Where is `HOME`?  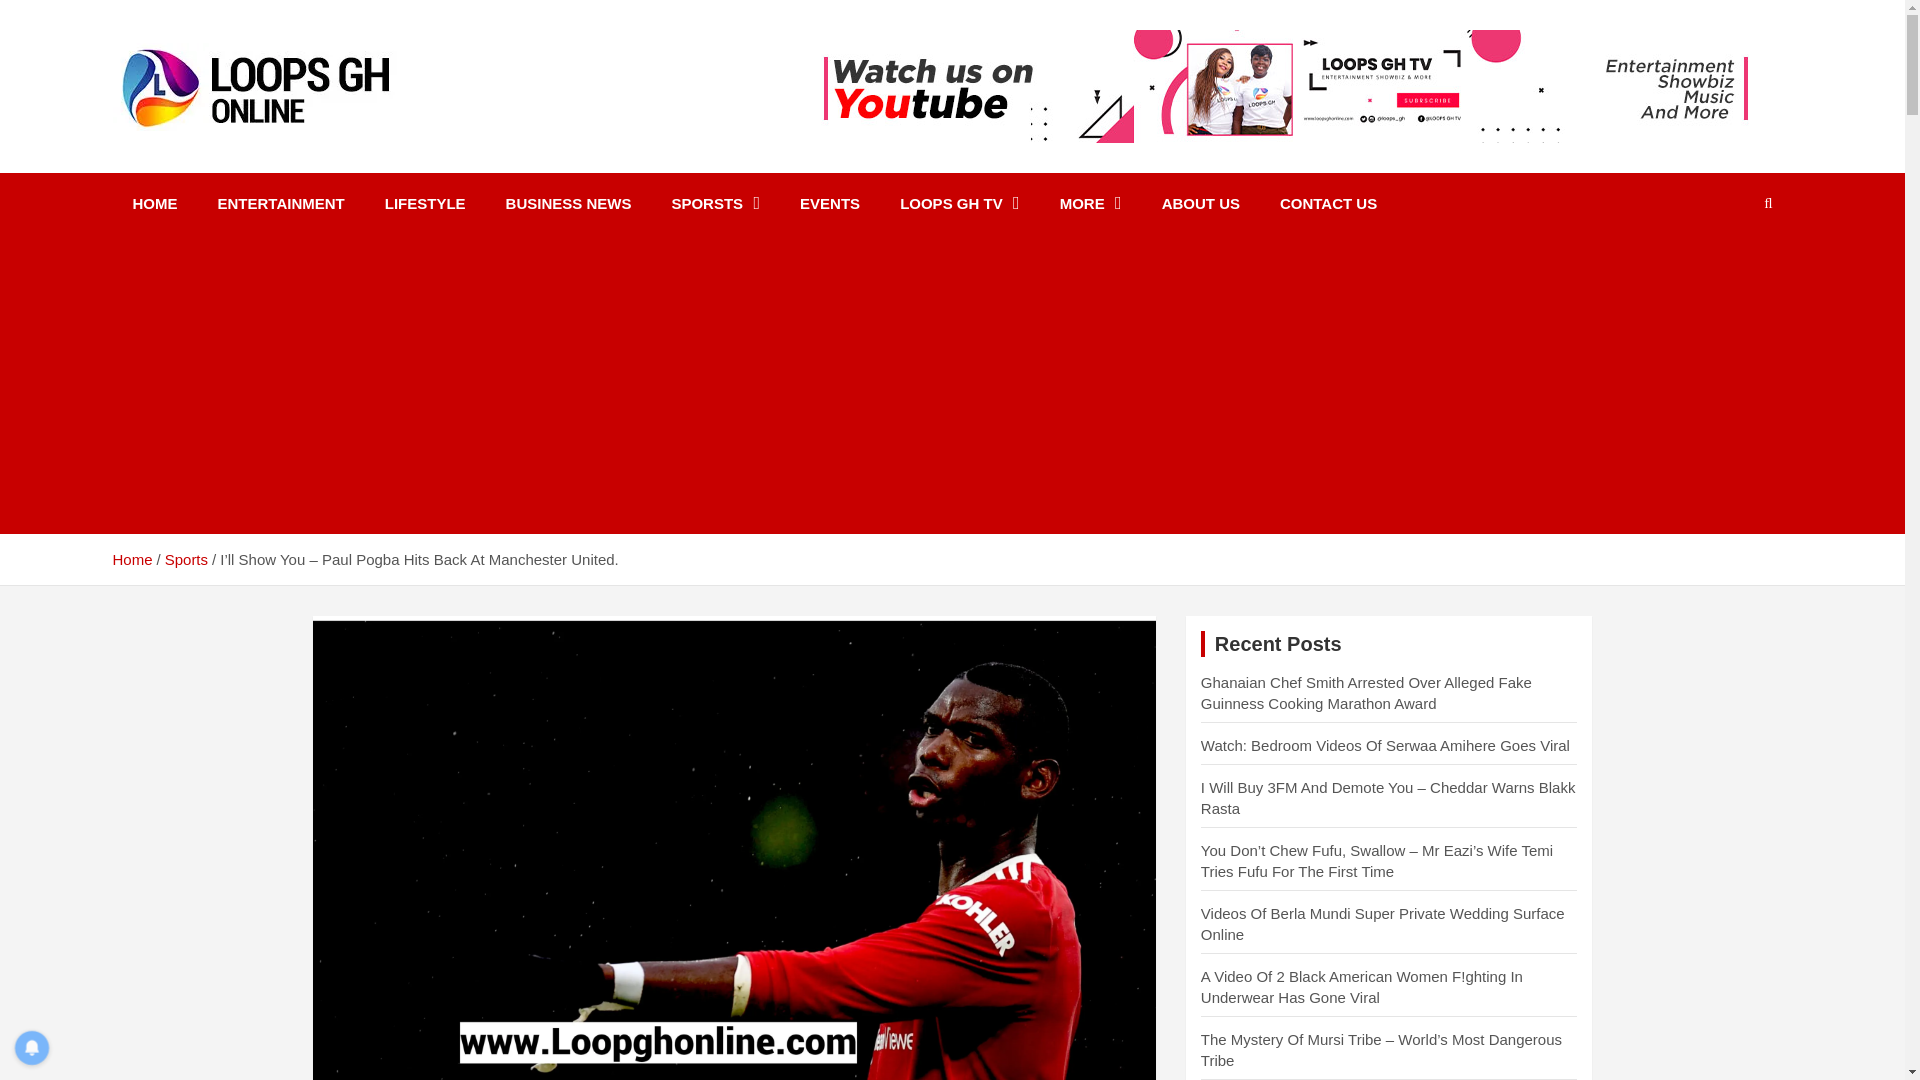
HOME is located at coordinates (154, 203).